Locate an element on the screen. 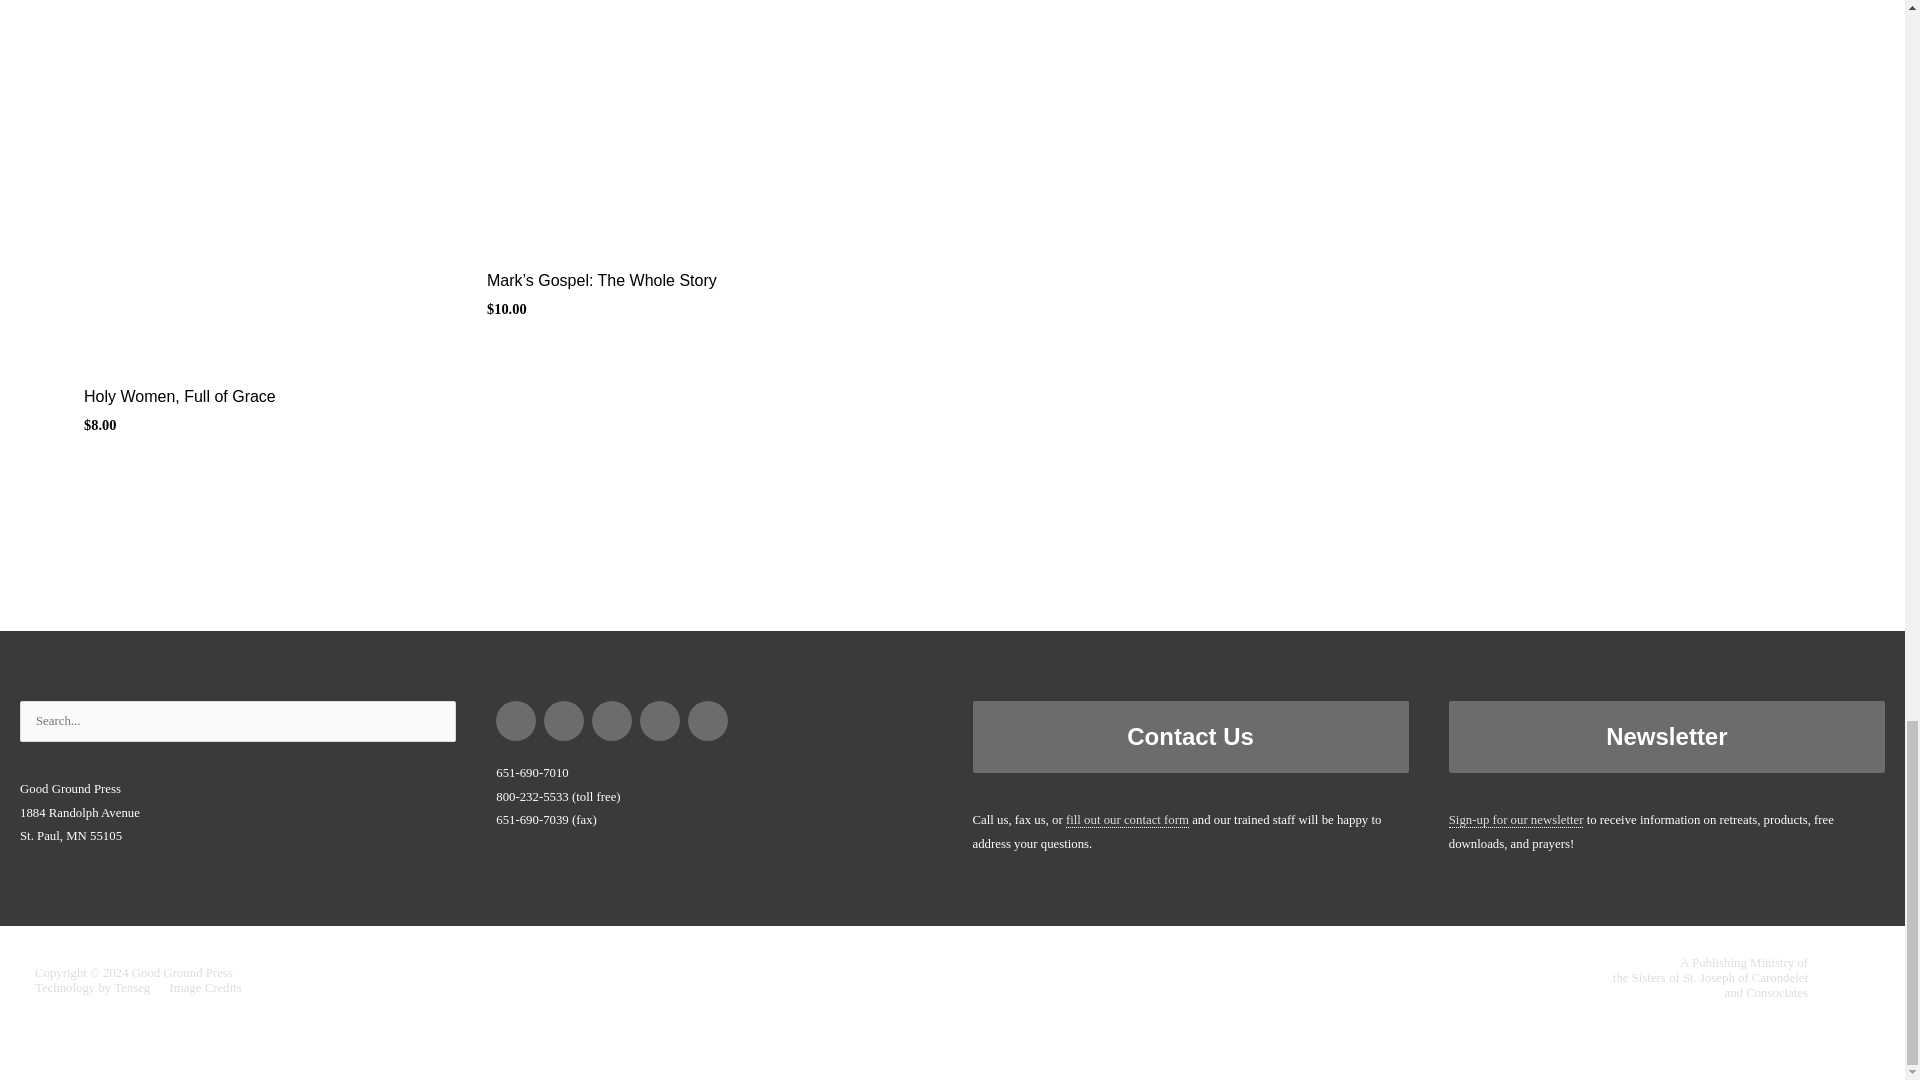 This screenshot has width=1920, height=1080. YouTube is located at coordinates (708, 720).